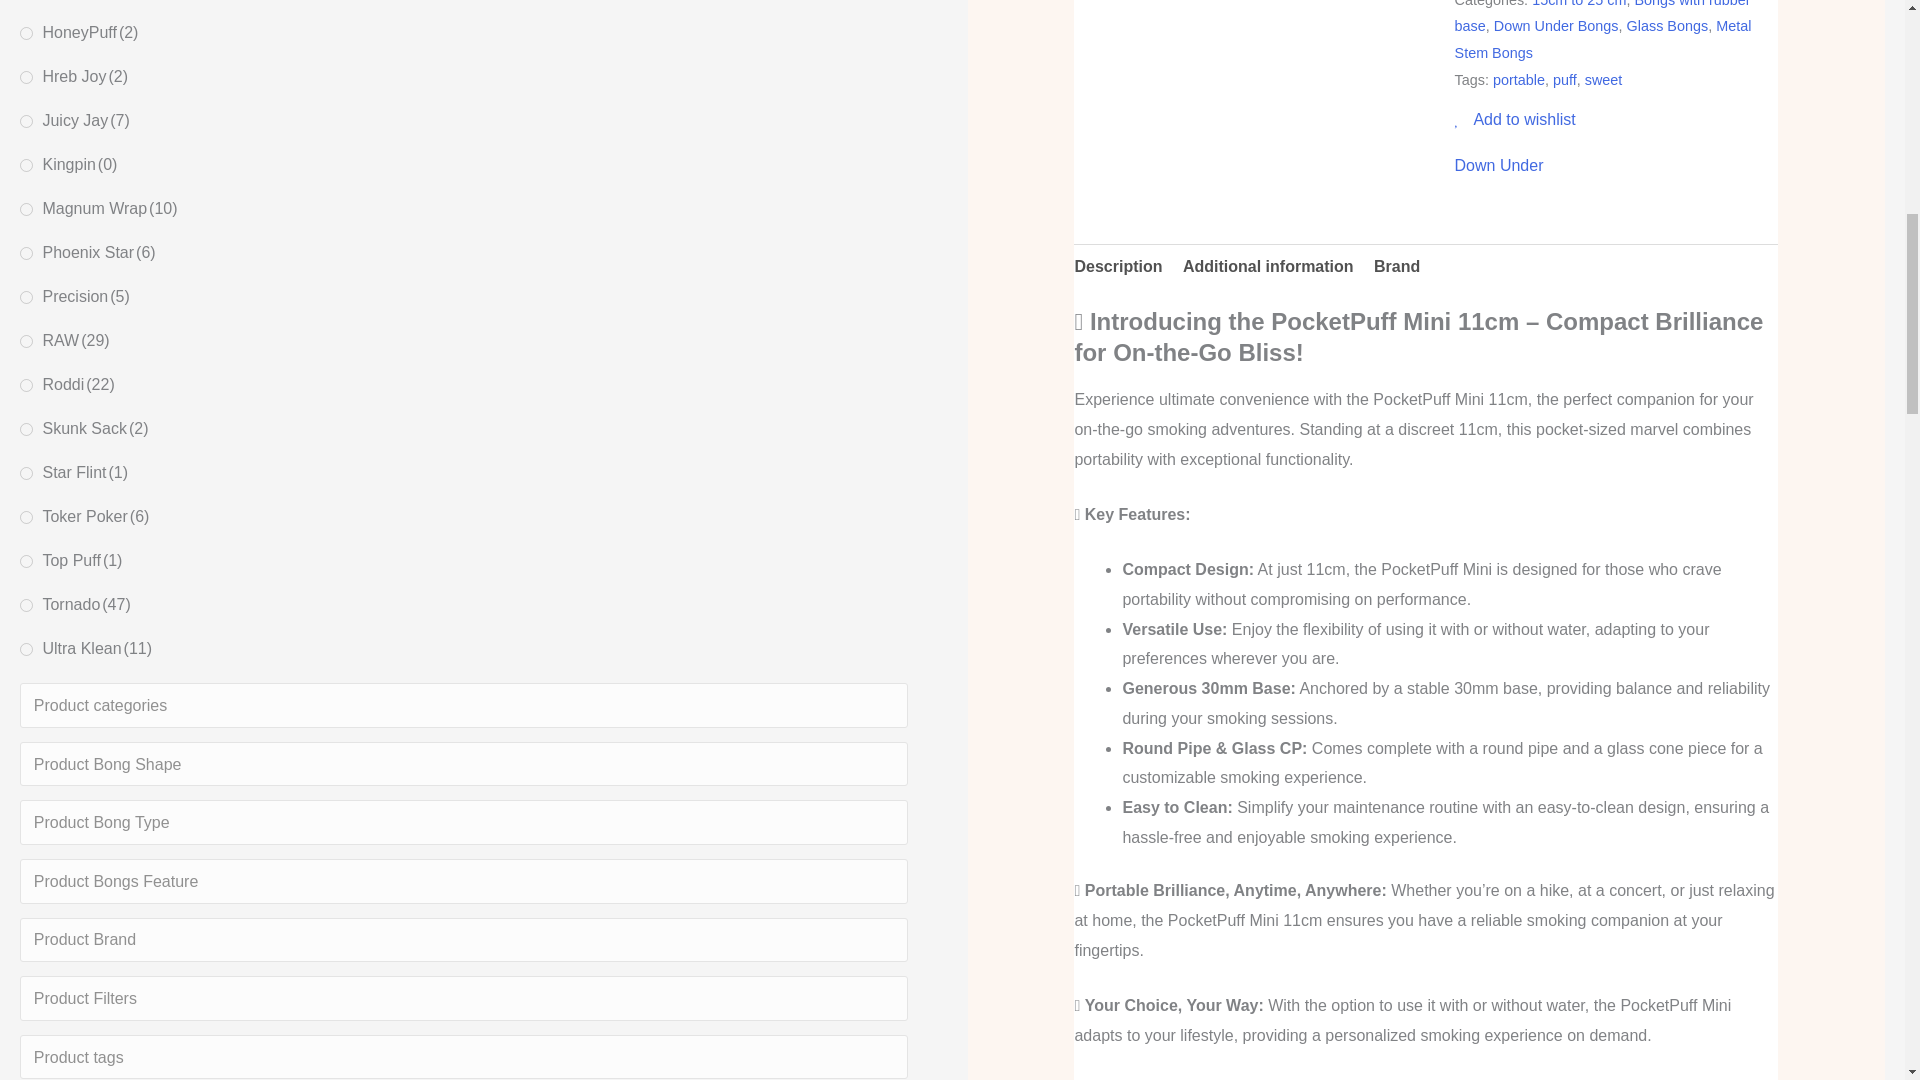 The height and width of the screenshot is (1080, 1920). I want to click on View brand, so click(1499, 166).